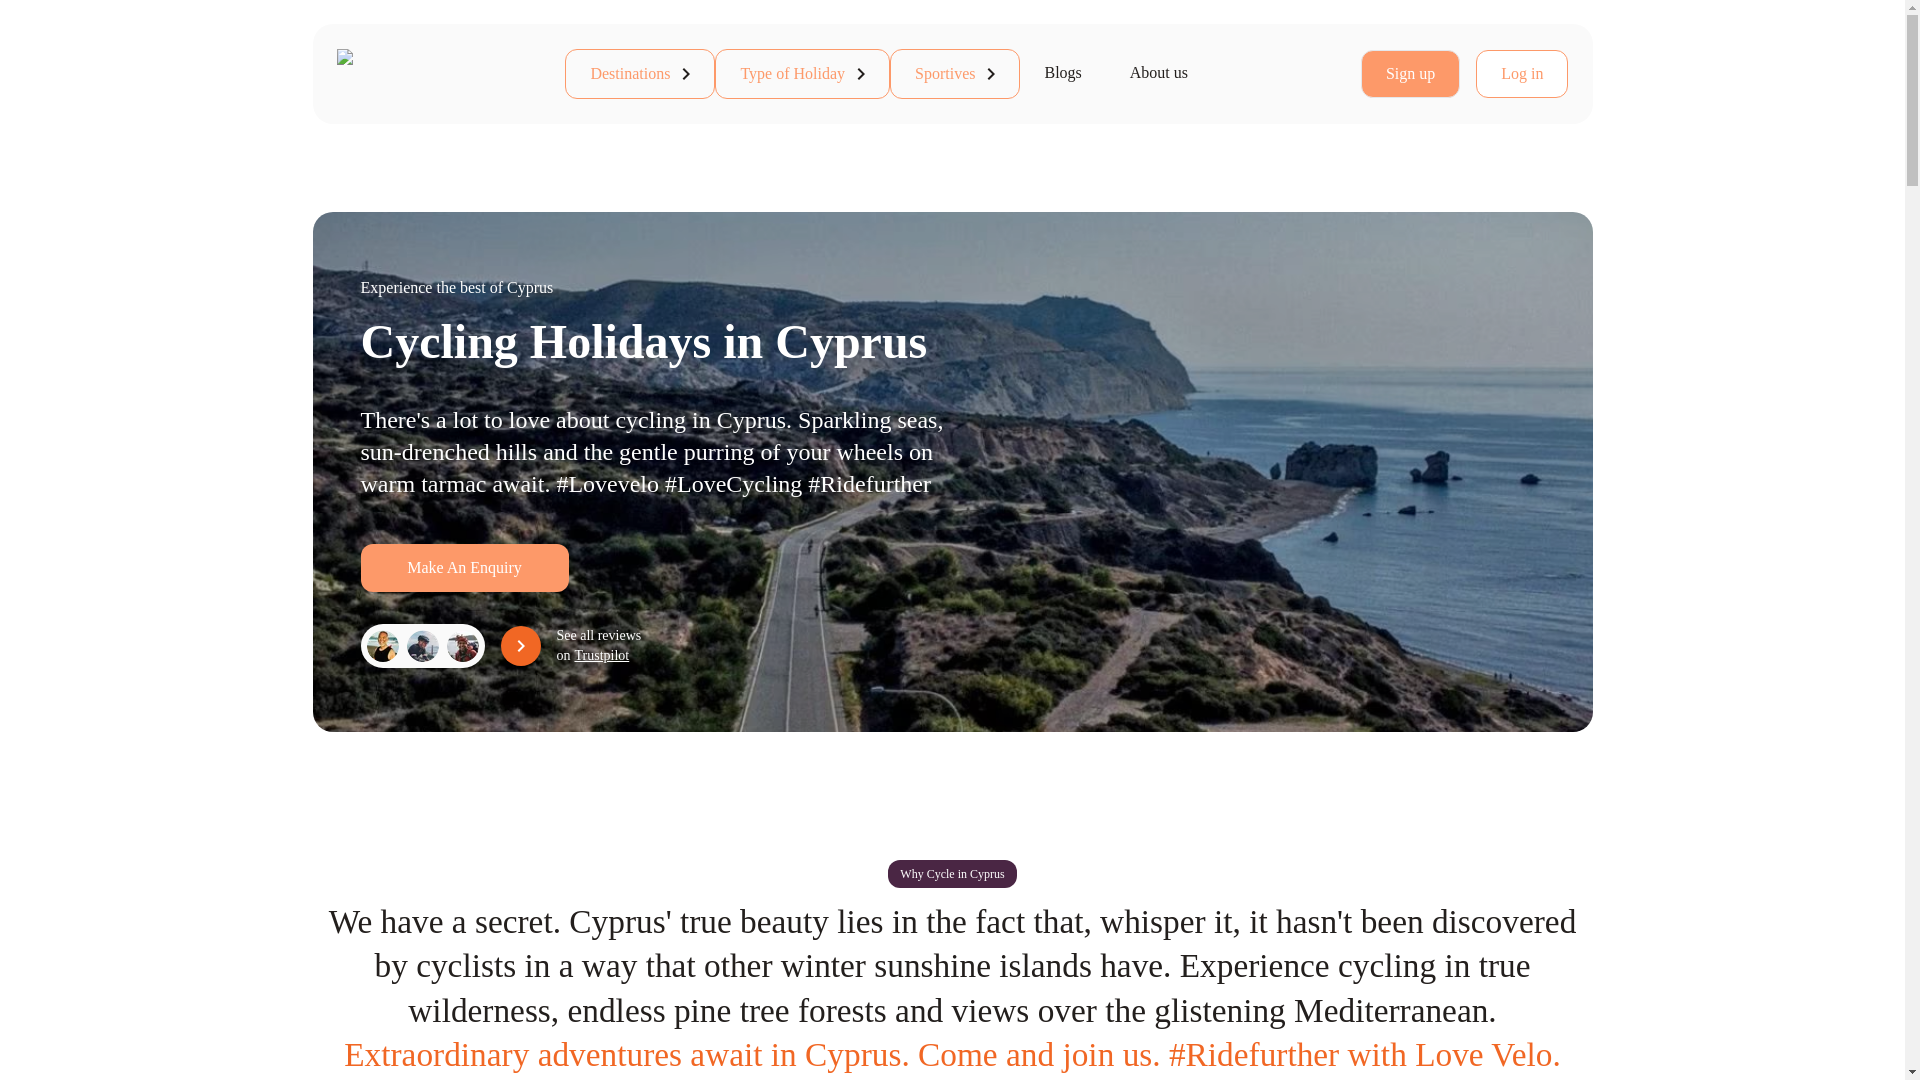 Image resolution: width=1920 pixels, height=1080 pixels. I want to click on About us, so click(1158, 72).